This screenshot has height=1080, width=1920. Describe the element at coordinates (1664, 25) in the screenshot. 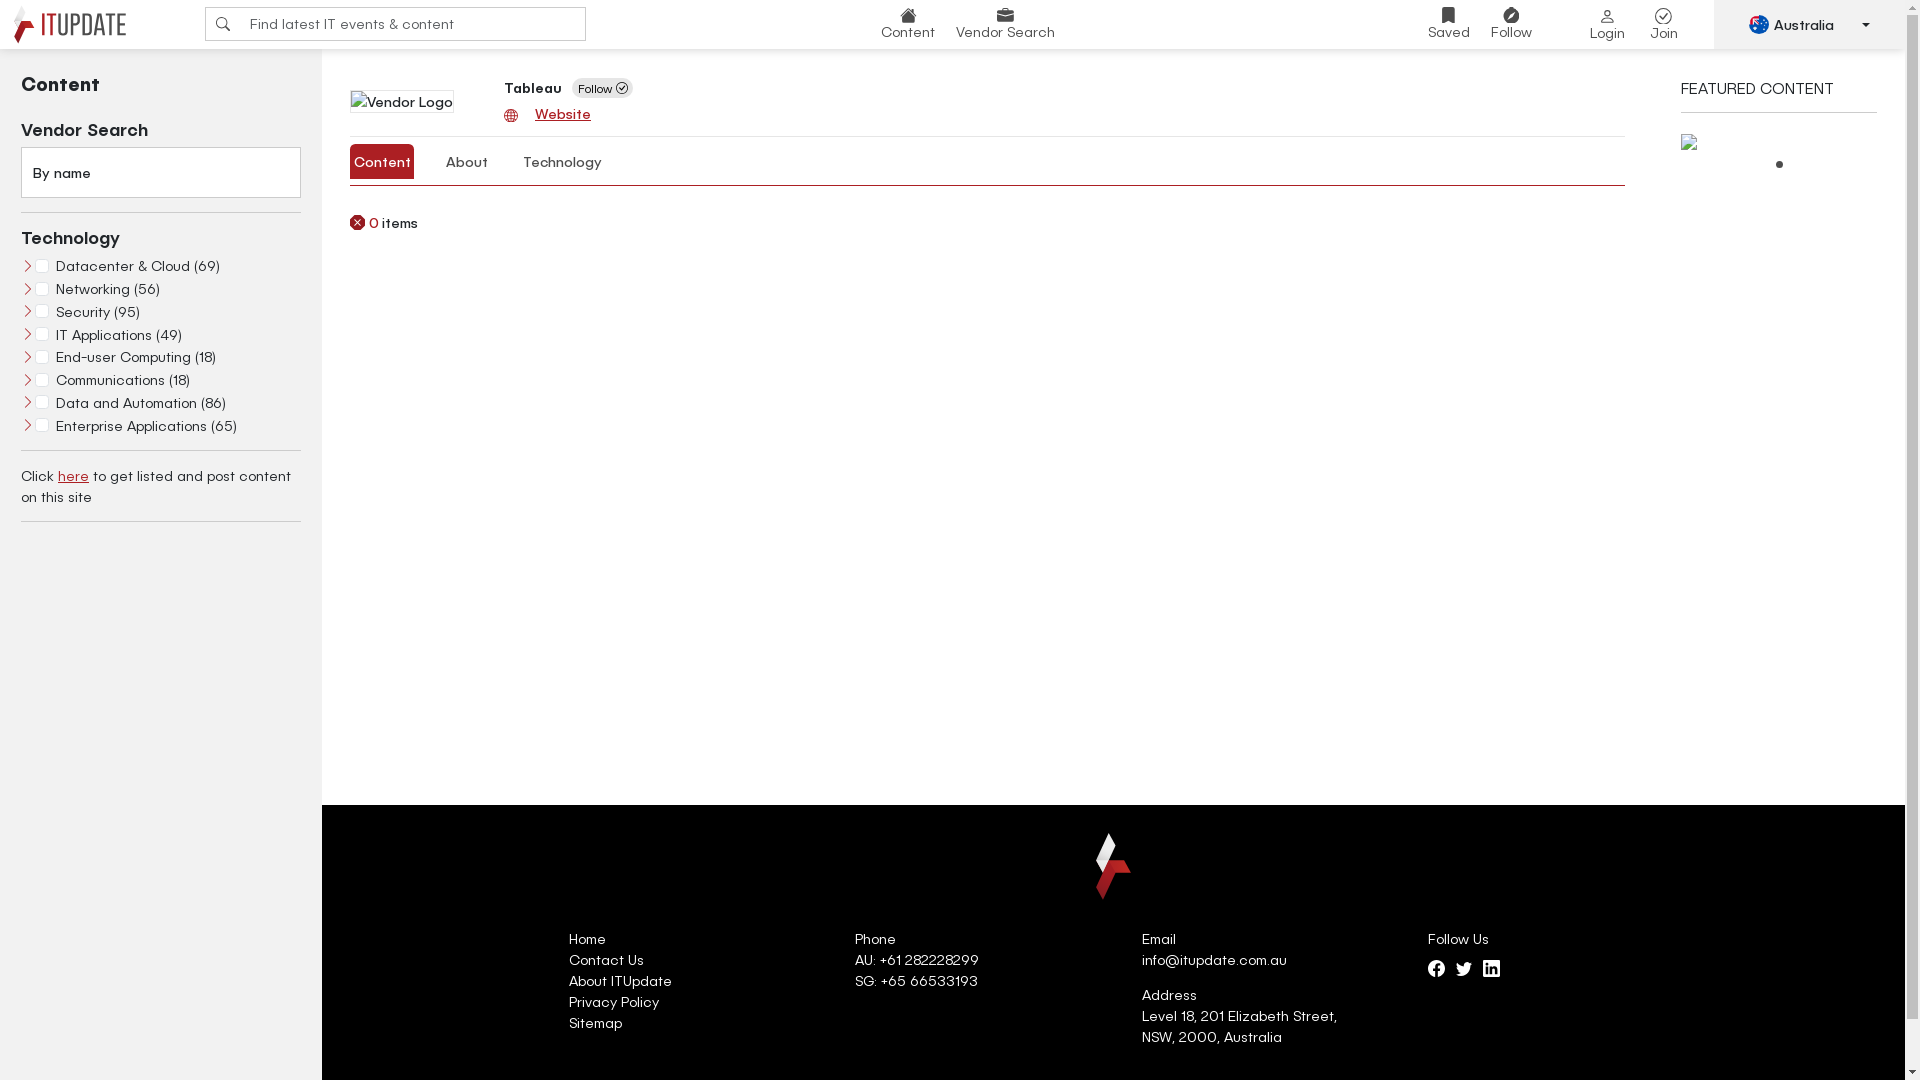

I see `Join` at that location.